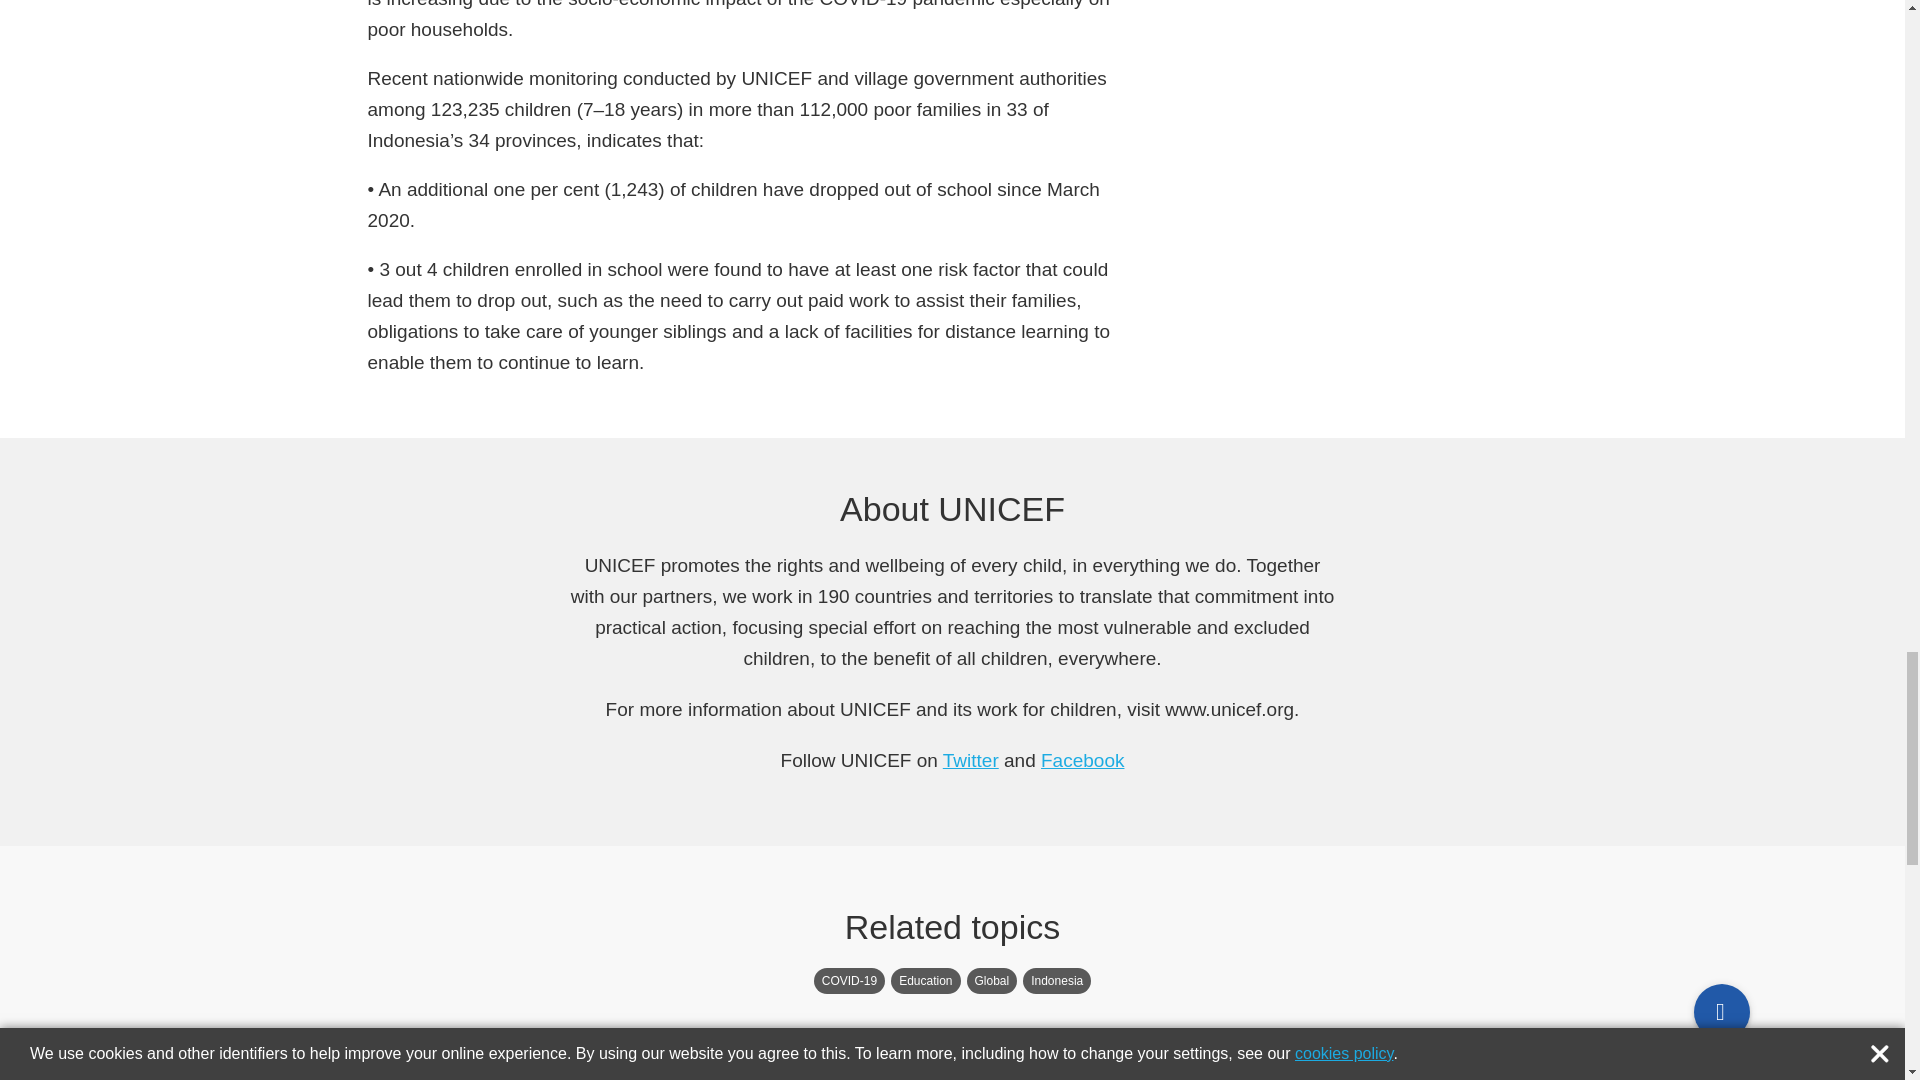 The image size is (1920, 1080). Describe the element at coordinates (1082, 760) in the screenshot. I see `Facebook` at that location.